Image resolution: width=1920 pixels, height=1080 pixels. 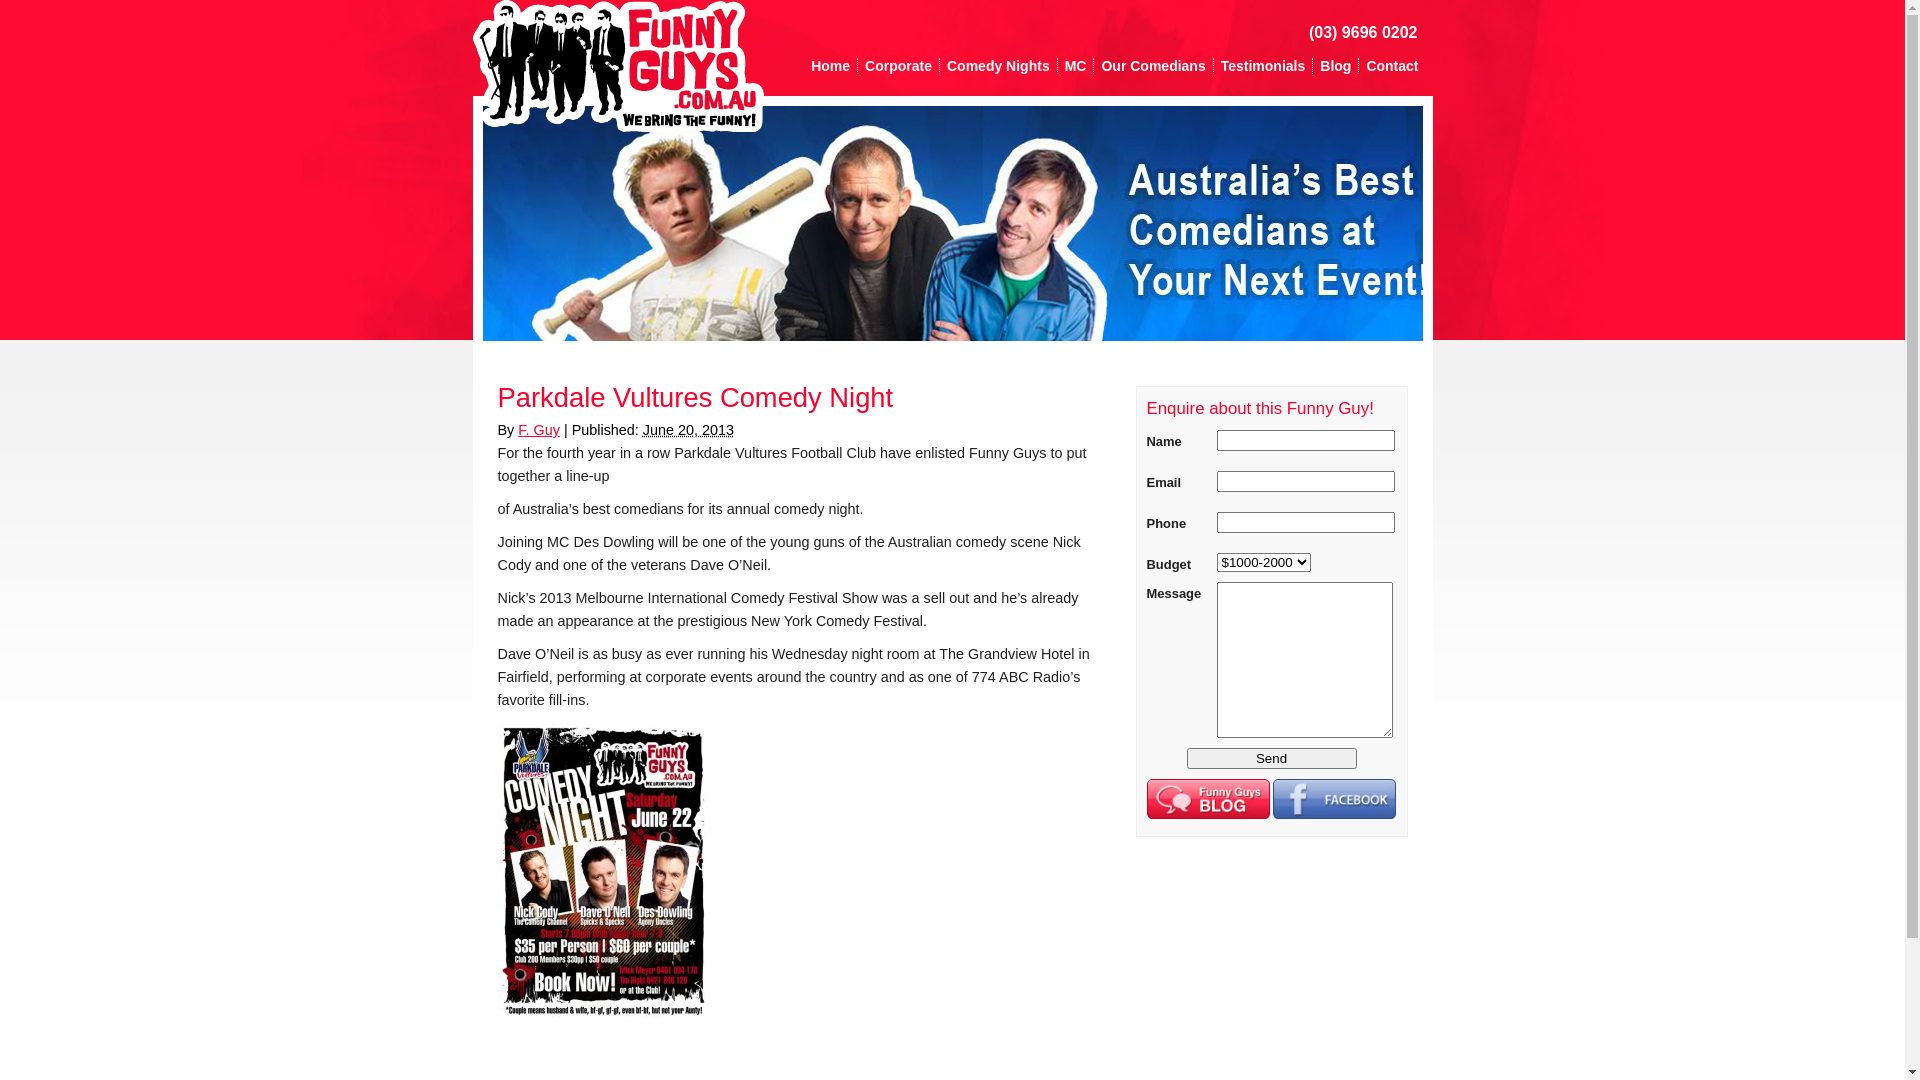 What do you see at coordinates (1336, 66) in the screenshot?
I see `Blog` at bounding box center [1336, 66].